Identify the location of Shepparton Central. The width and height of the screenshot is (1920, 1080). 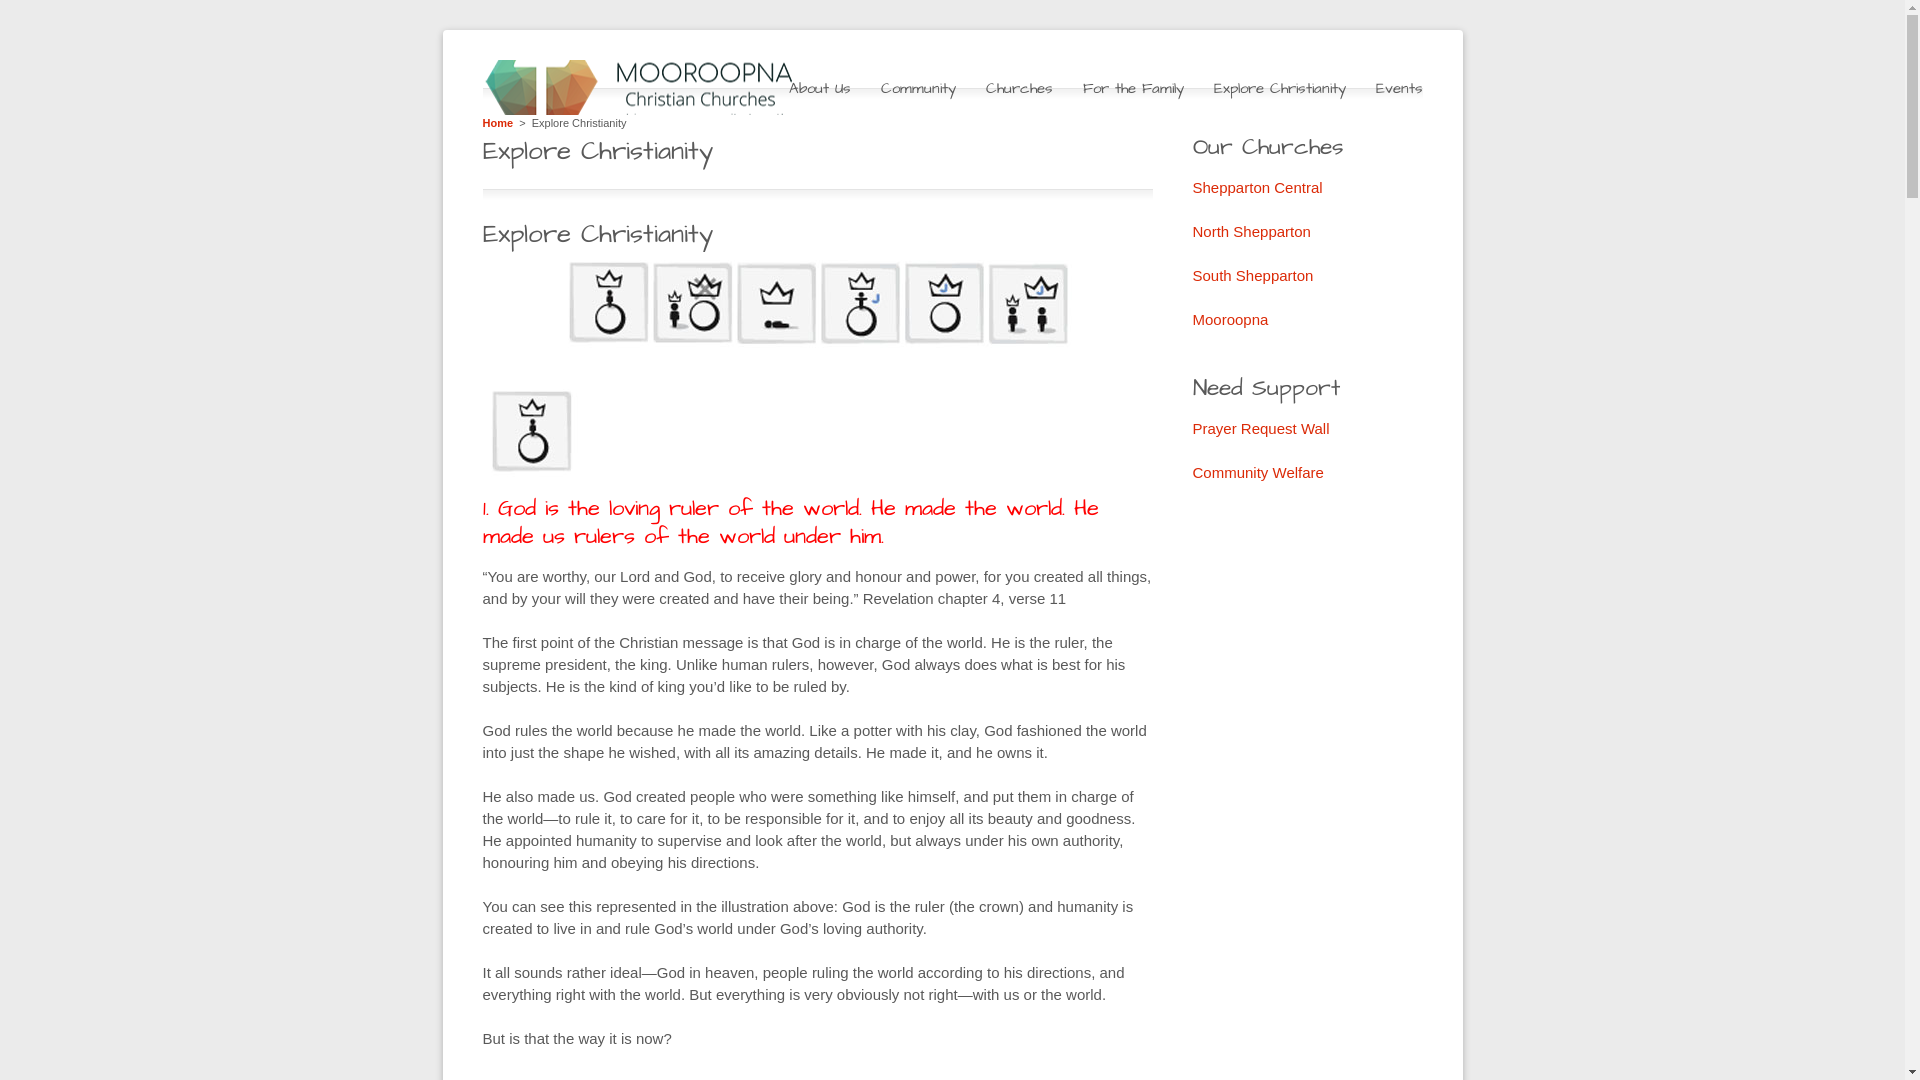
(1257, 188).